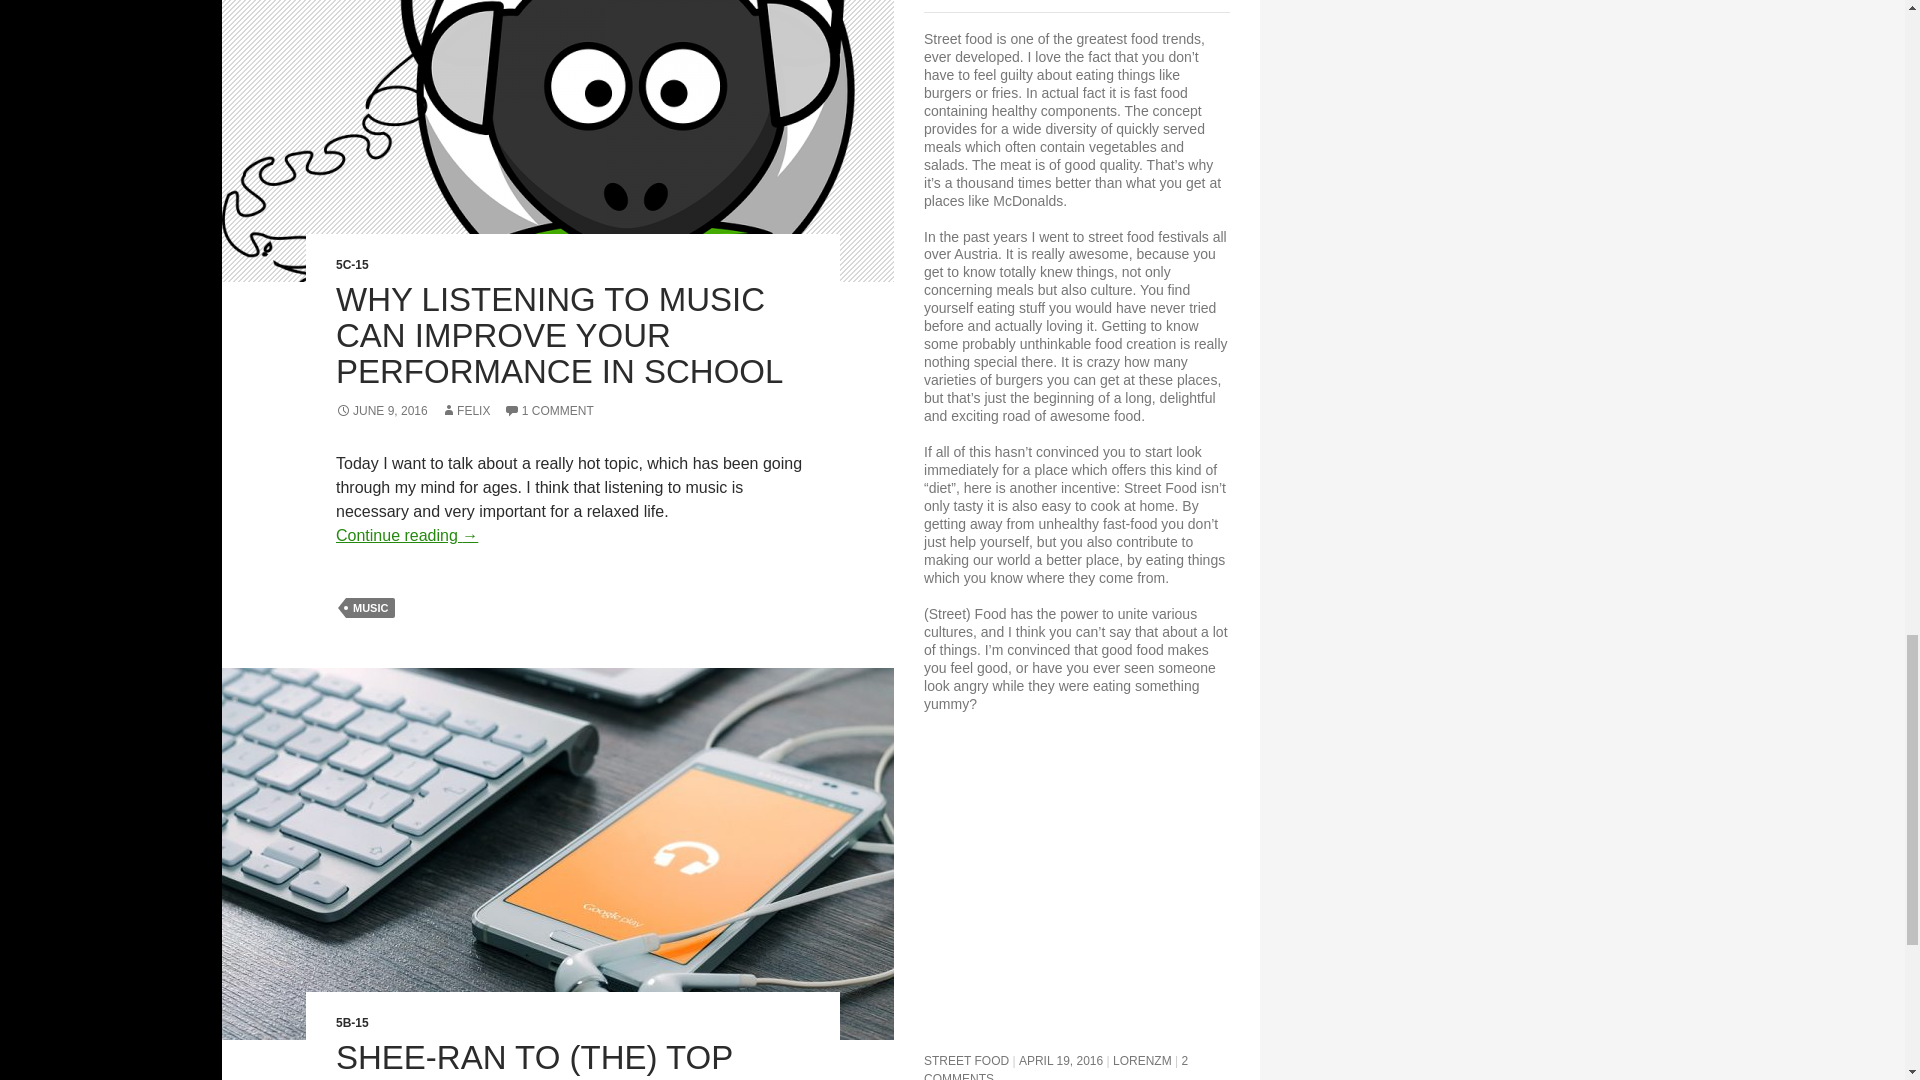 The width and height of the screenshot is (1920, 1080). I want to click on MUSIC, so click(370, 608).